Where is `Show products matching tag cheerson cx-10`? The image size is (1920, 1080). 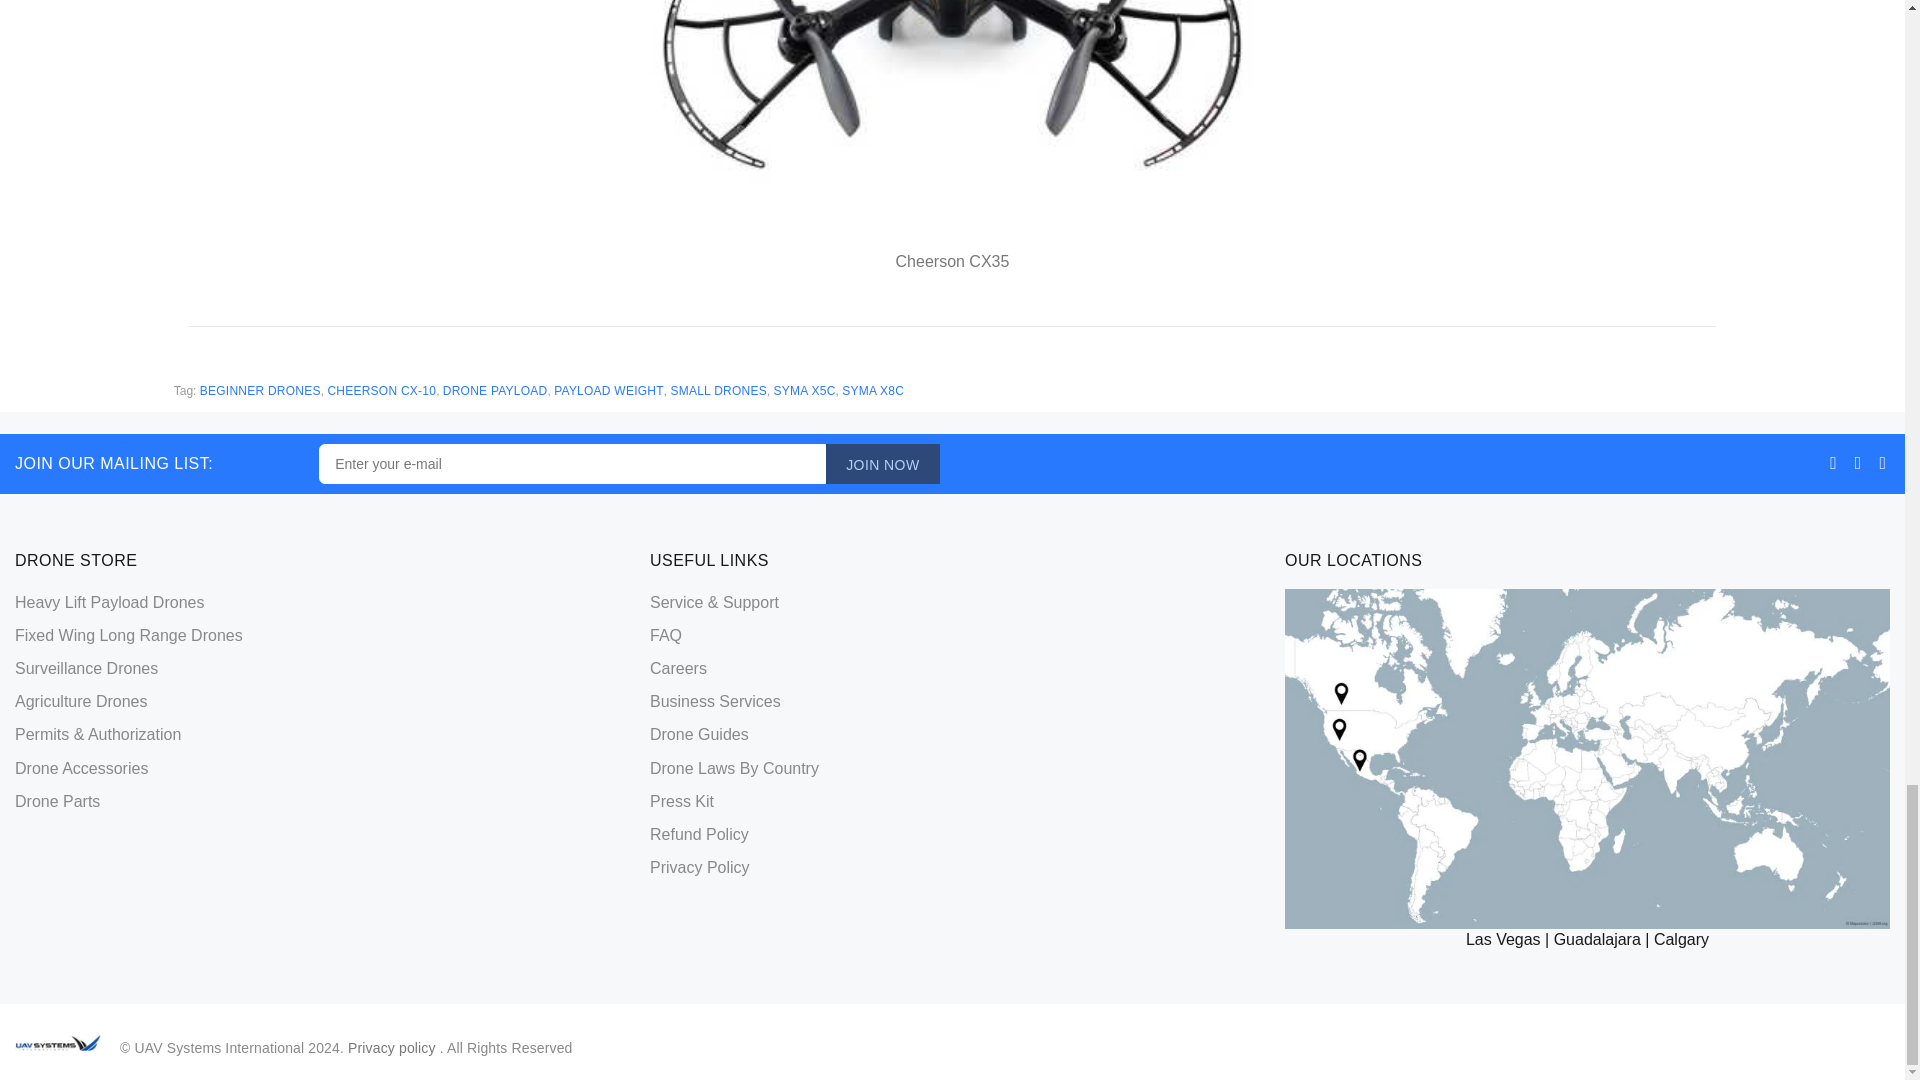 Show products matching tag cheerson cx-10 is located at coordinates (380, 391).